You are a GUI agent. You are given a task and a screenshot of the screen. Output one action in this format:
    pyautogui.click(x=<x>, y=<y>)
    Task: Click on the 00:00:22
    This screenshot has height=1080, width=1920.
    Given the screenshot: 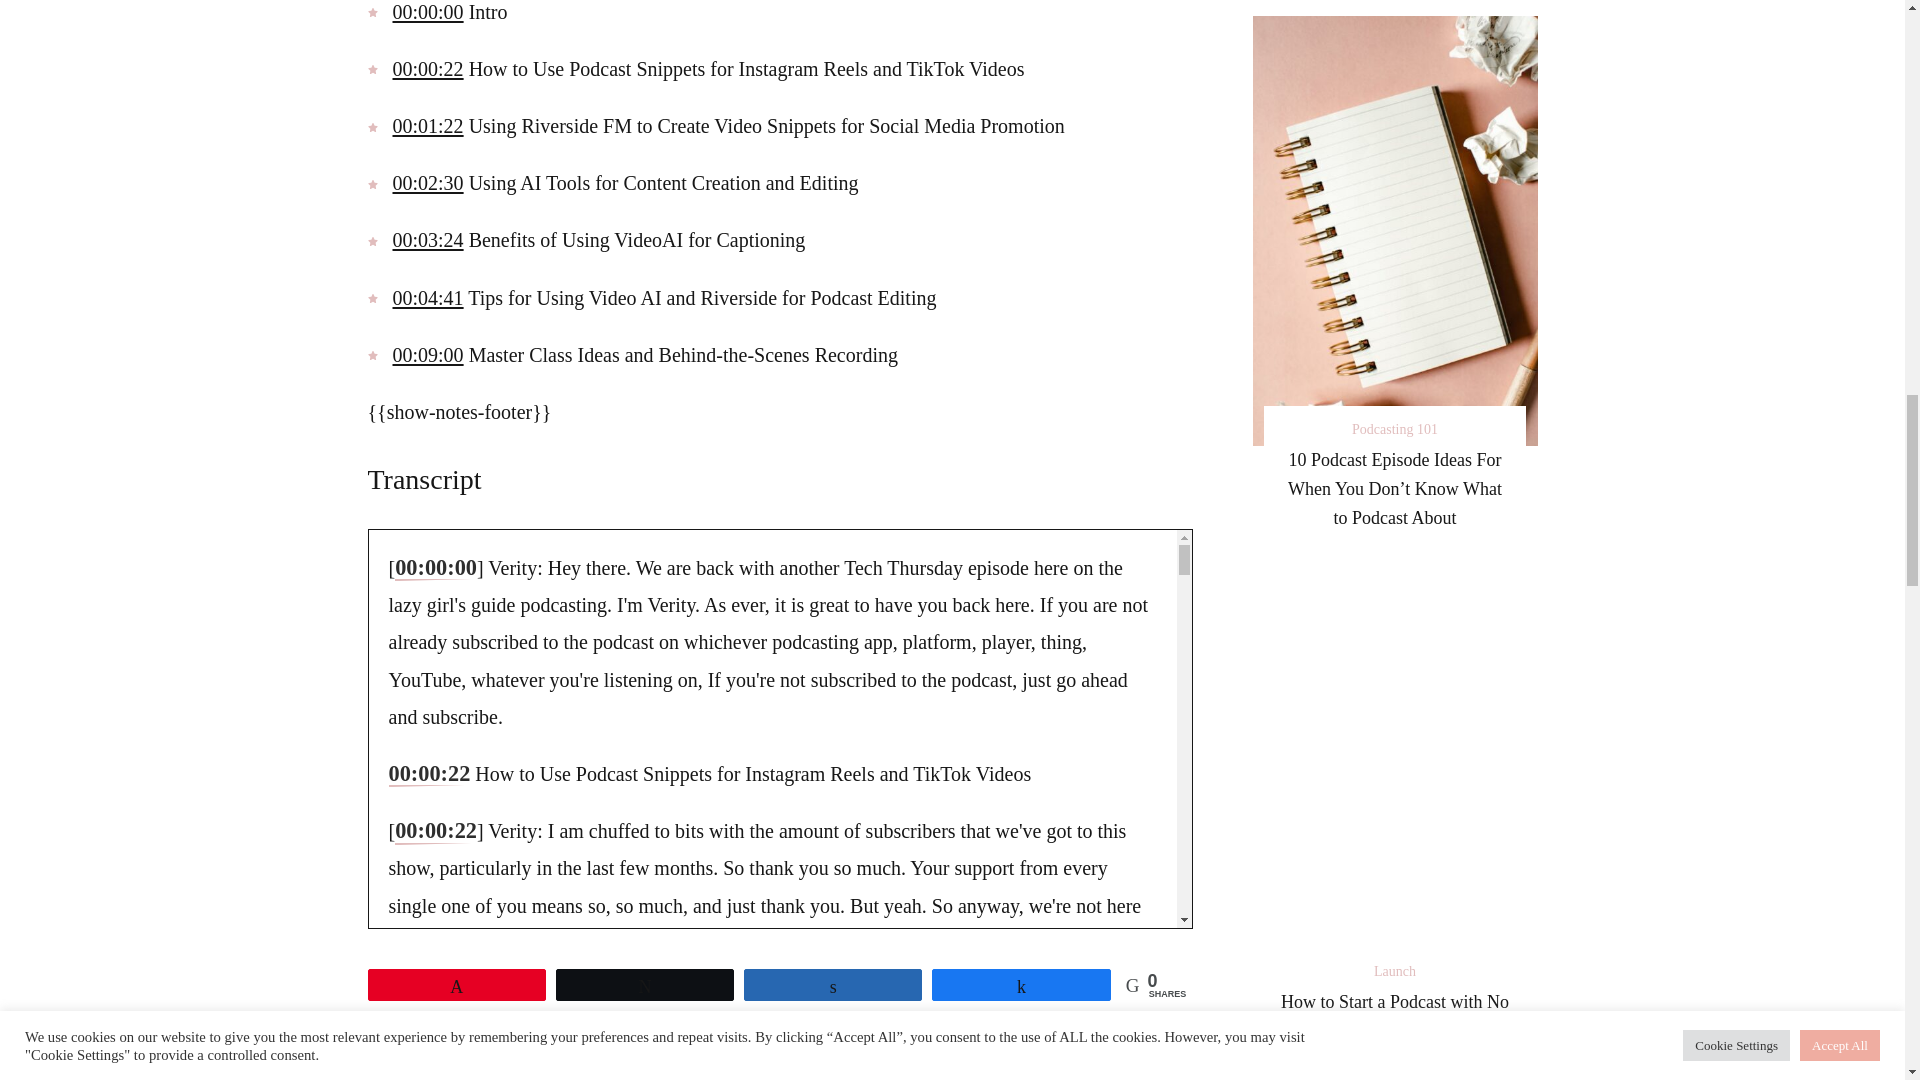 What is the action you would take?
    pyautogui.click(x=436, y=831)
    